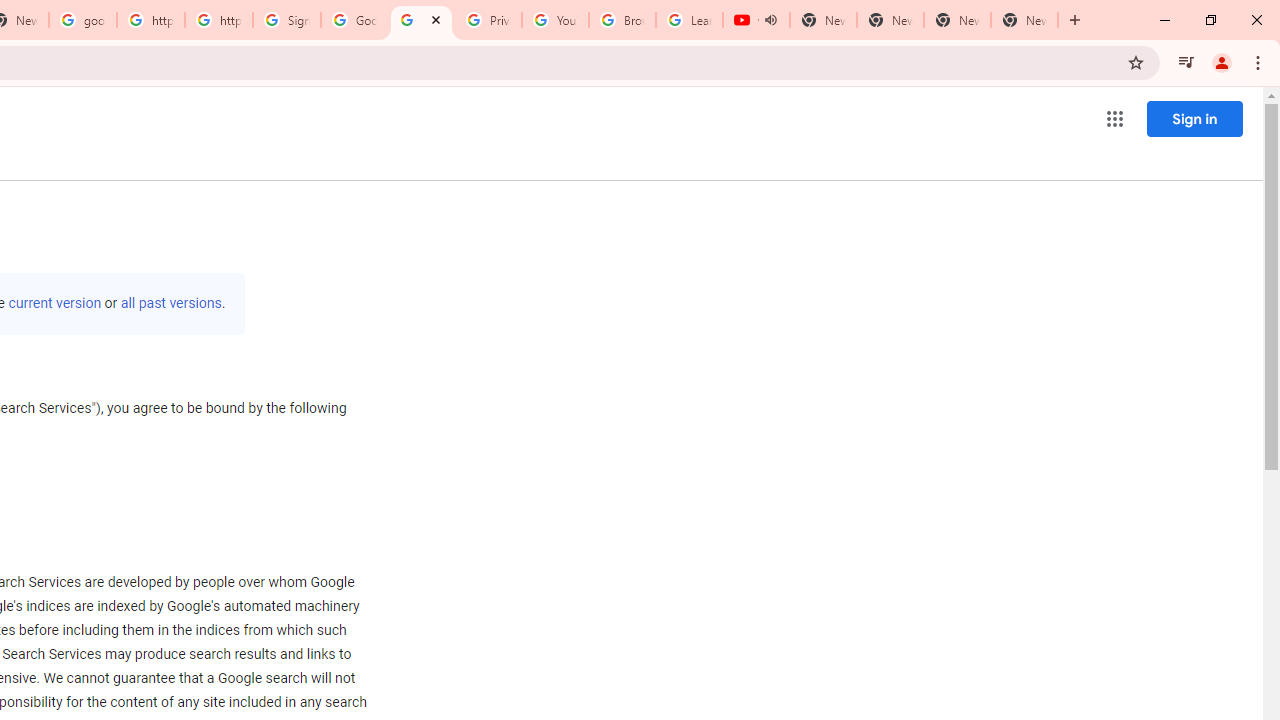  What do you see at coordinates (150, 20) in the screenshot?
I see `https://scholar.google.com/` at bounding box center [150, 20].